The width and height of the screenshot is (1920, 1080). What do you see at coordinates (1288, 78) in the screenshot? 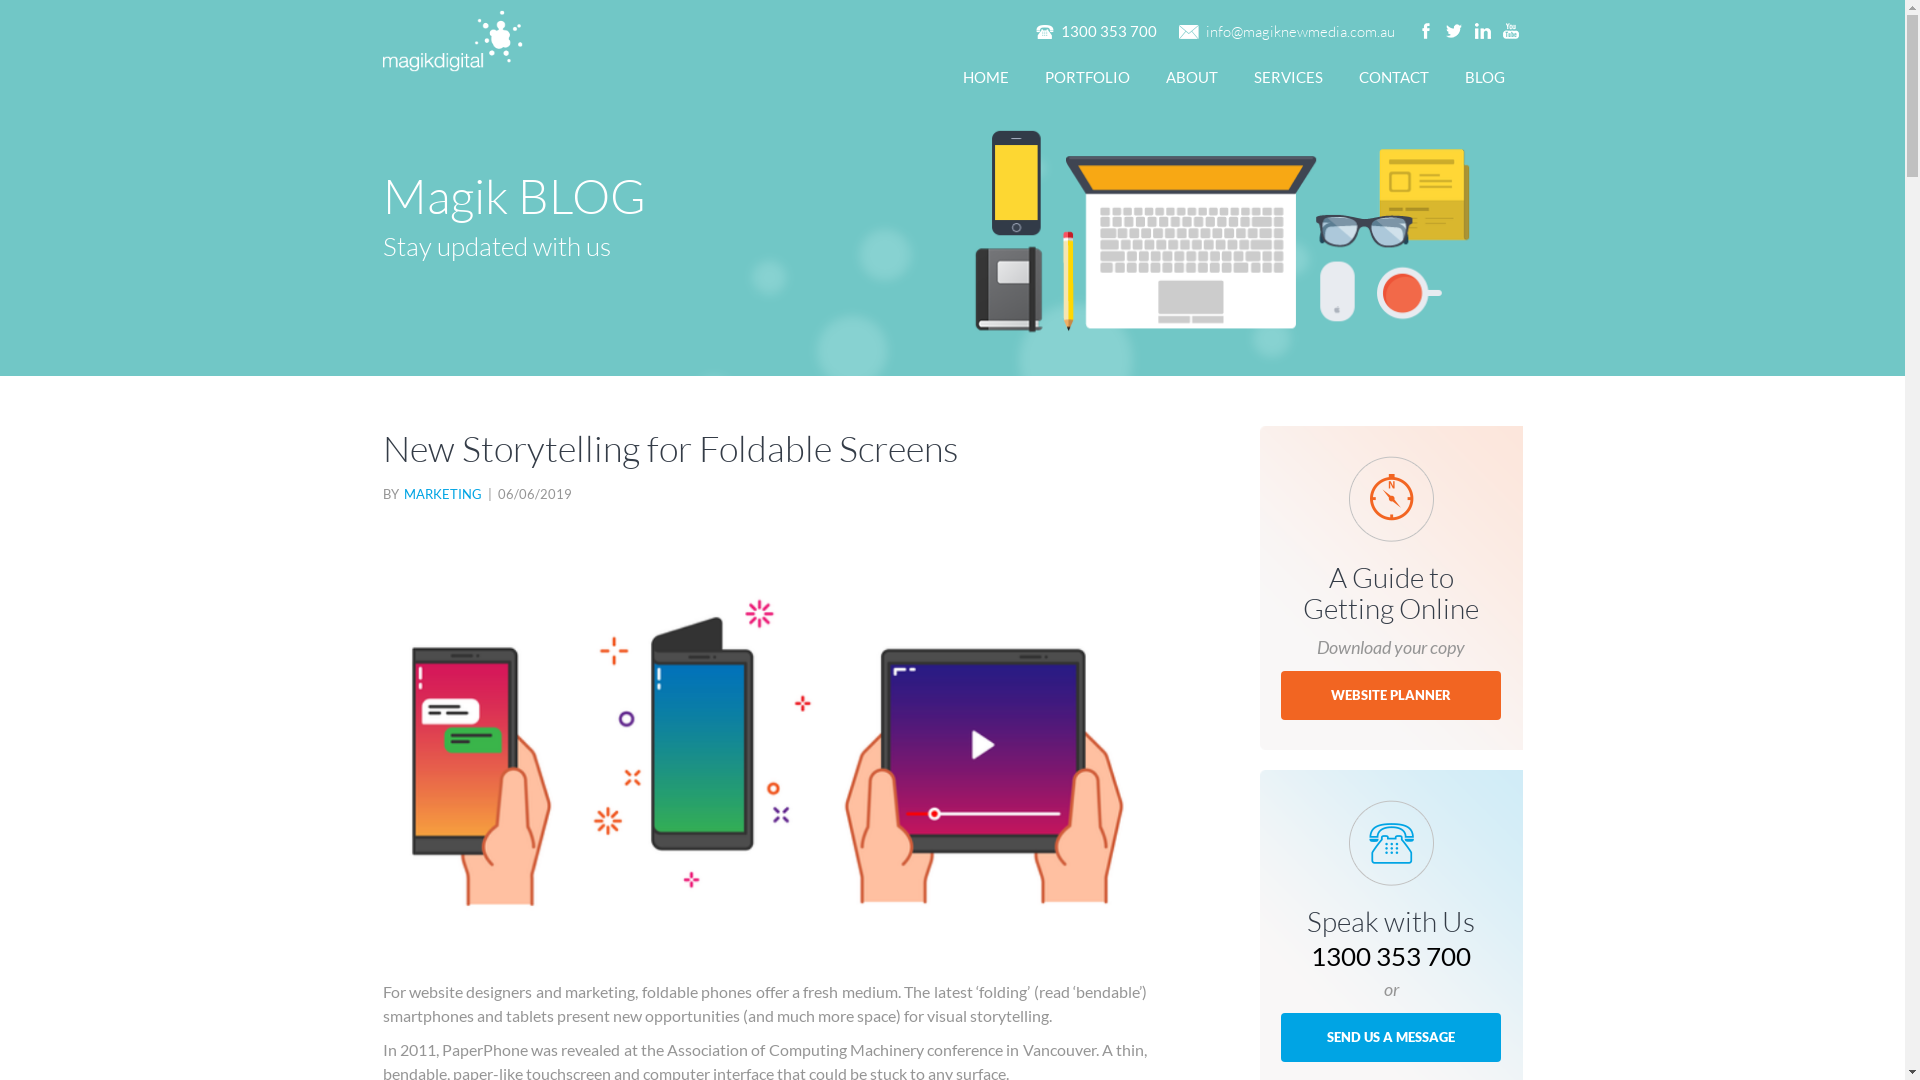
I see `SERVICES` at bounding box center [1288, 78].